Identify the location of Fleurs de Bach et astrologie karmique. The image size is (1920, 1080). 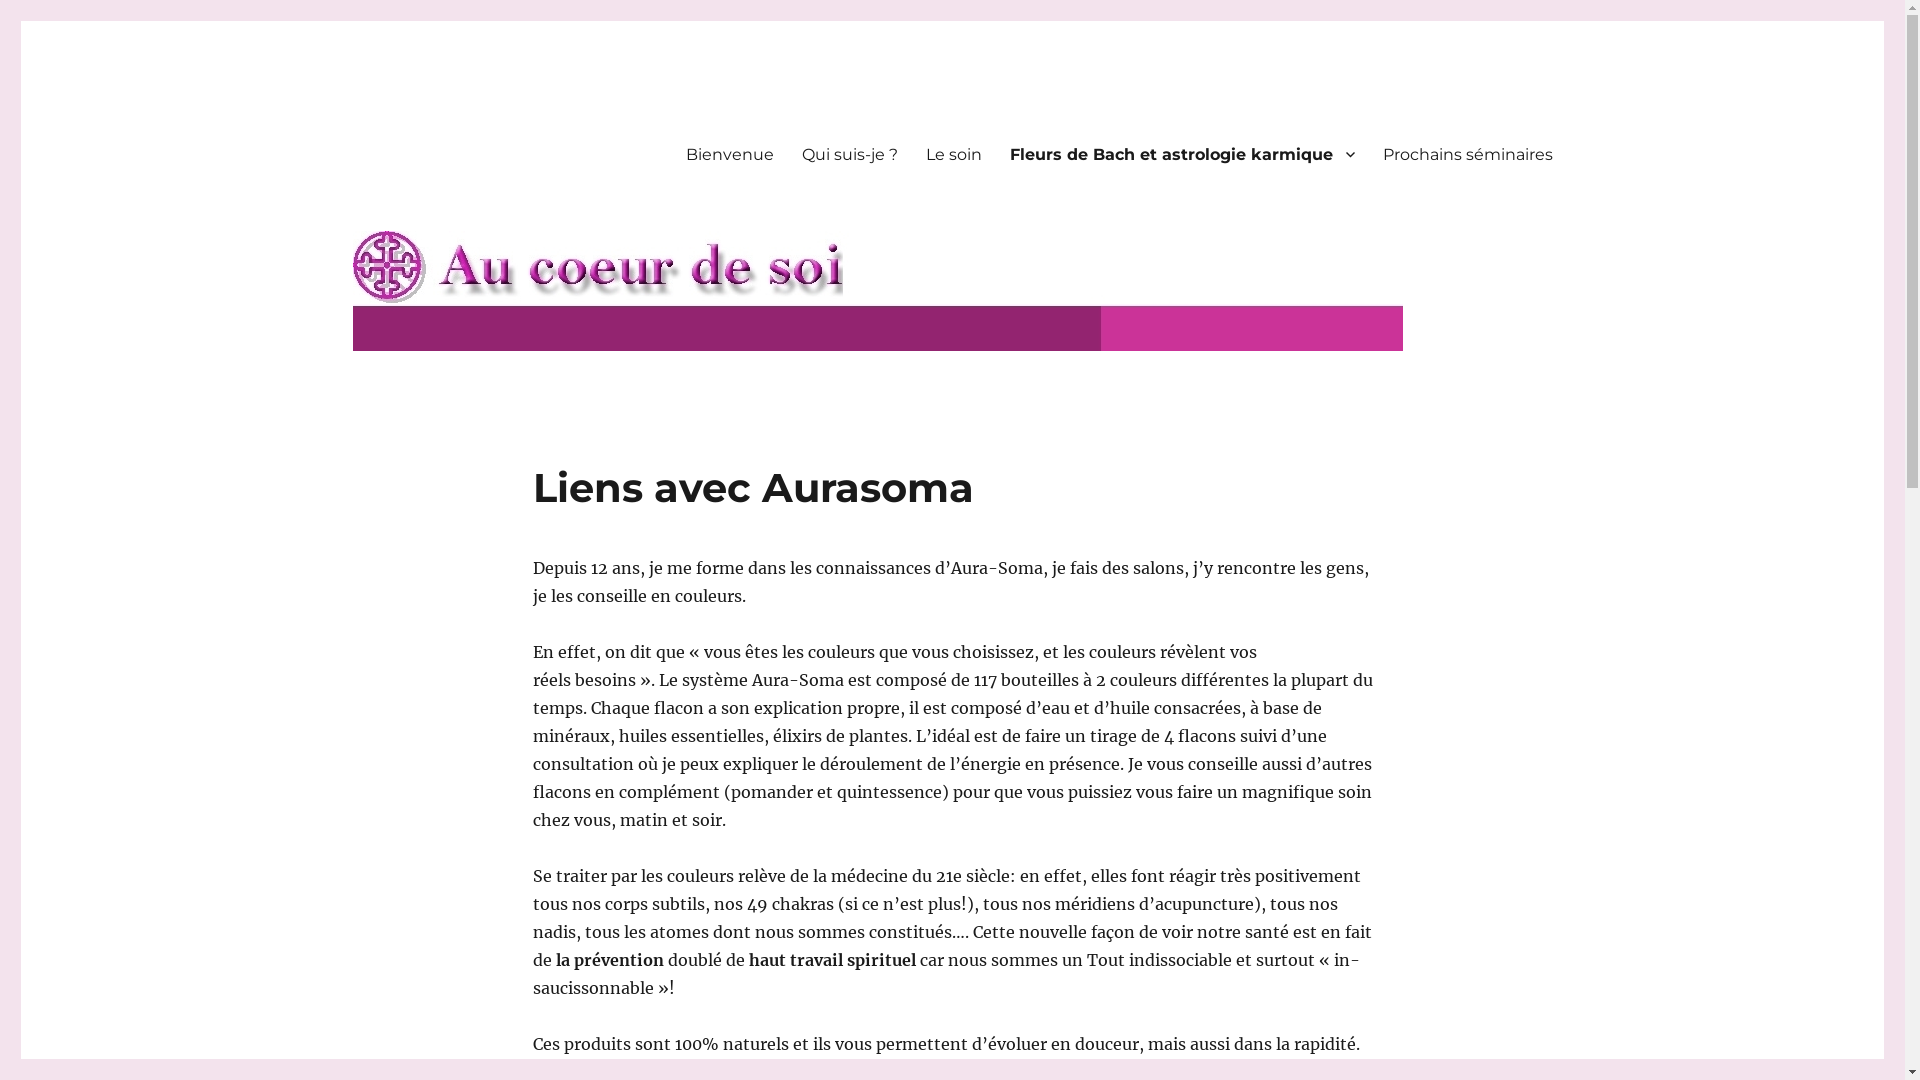
(1182, 154).